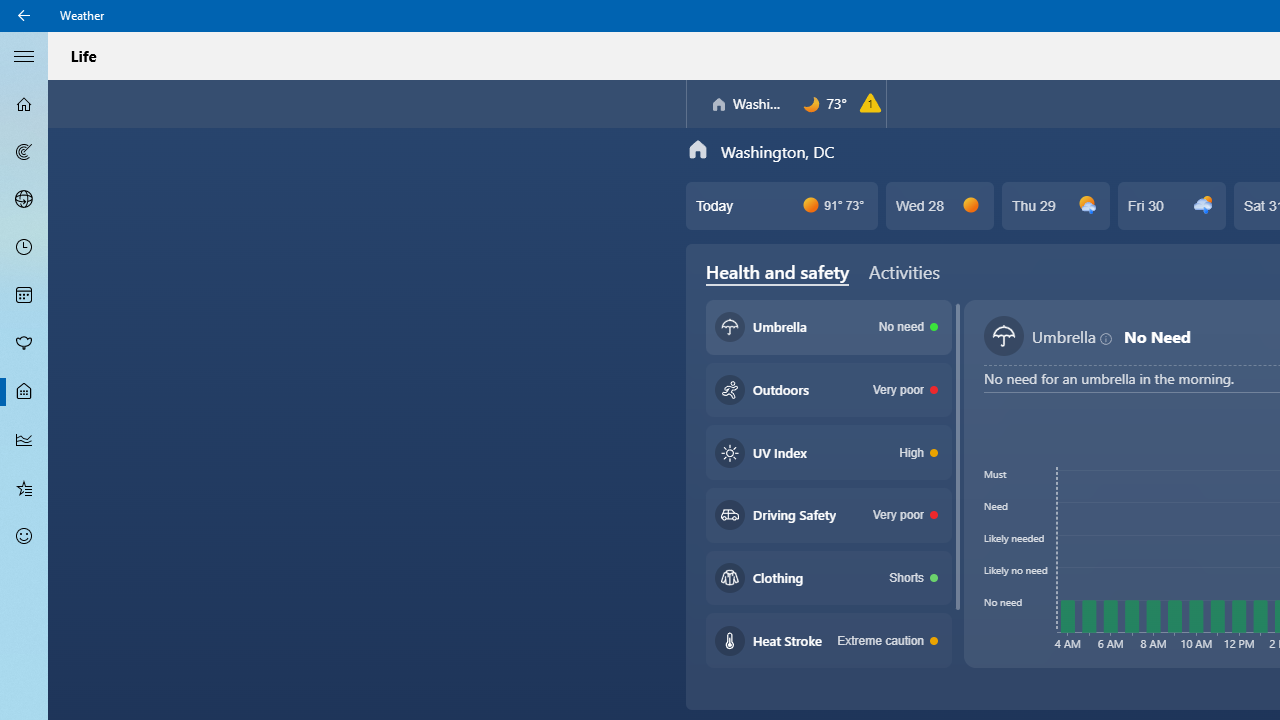 The width and height of the screenshot is (1280, 720). Describe the element at coordinates (24, 487) in the screenshot. I see `Favorites - Not Selected` at that location.